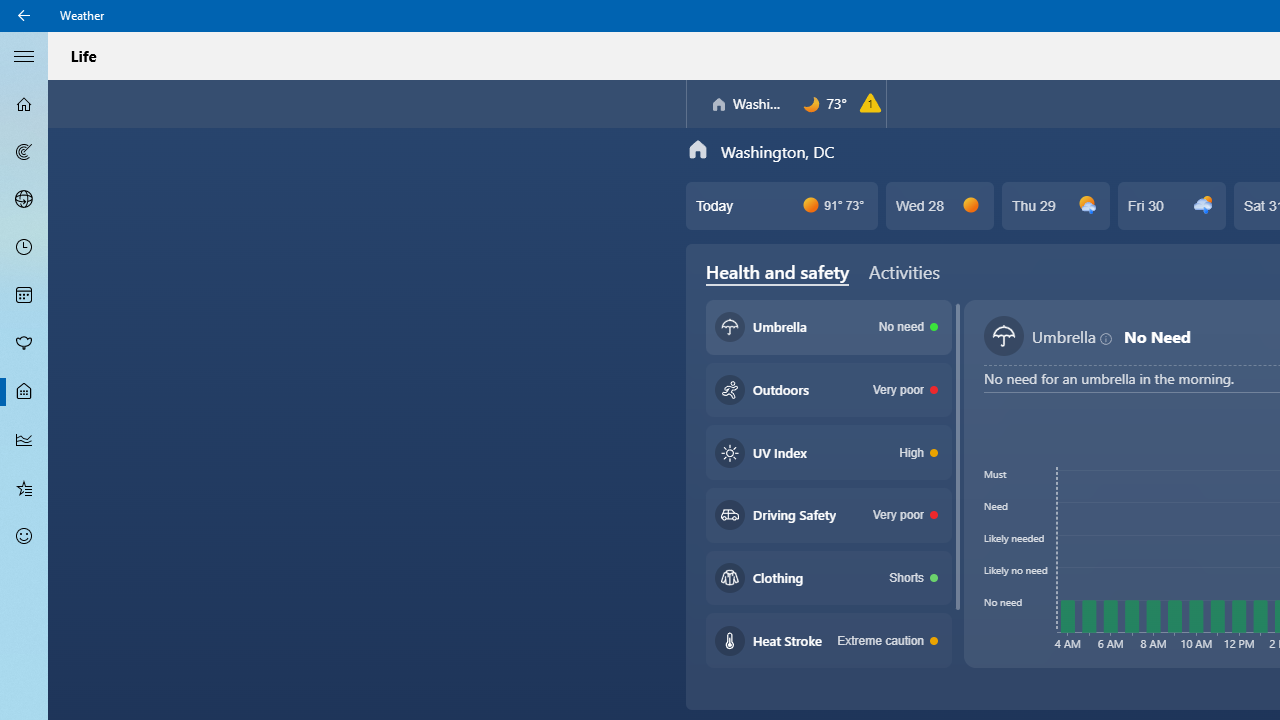 The width and height of the screenshot is (1280, 720). Describe the element at coordinates (24, 487) in the screenshot. I see `Favorites - Not Selected` at that location.